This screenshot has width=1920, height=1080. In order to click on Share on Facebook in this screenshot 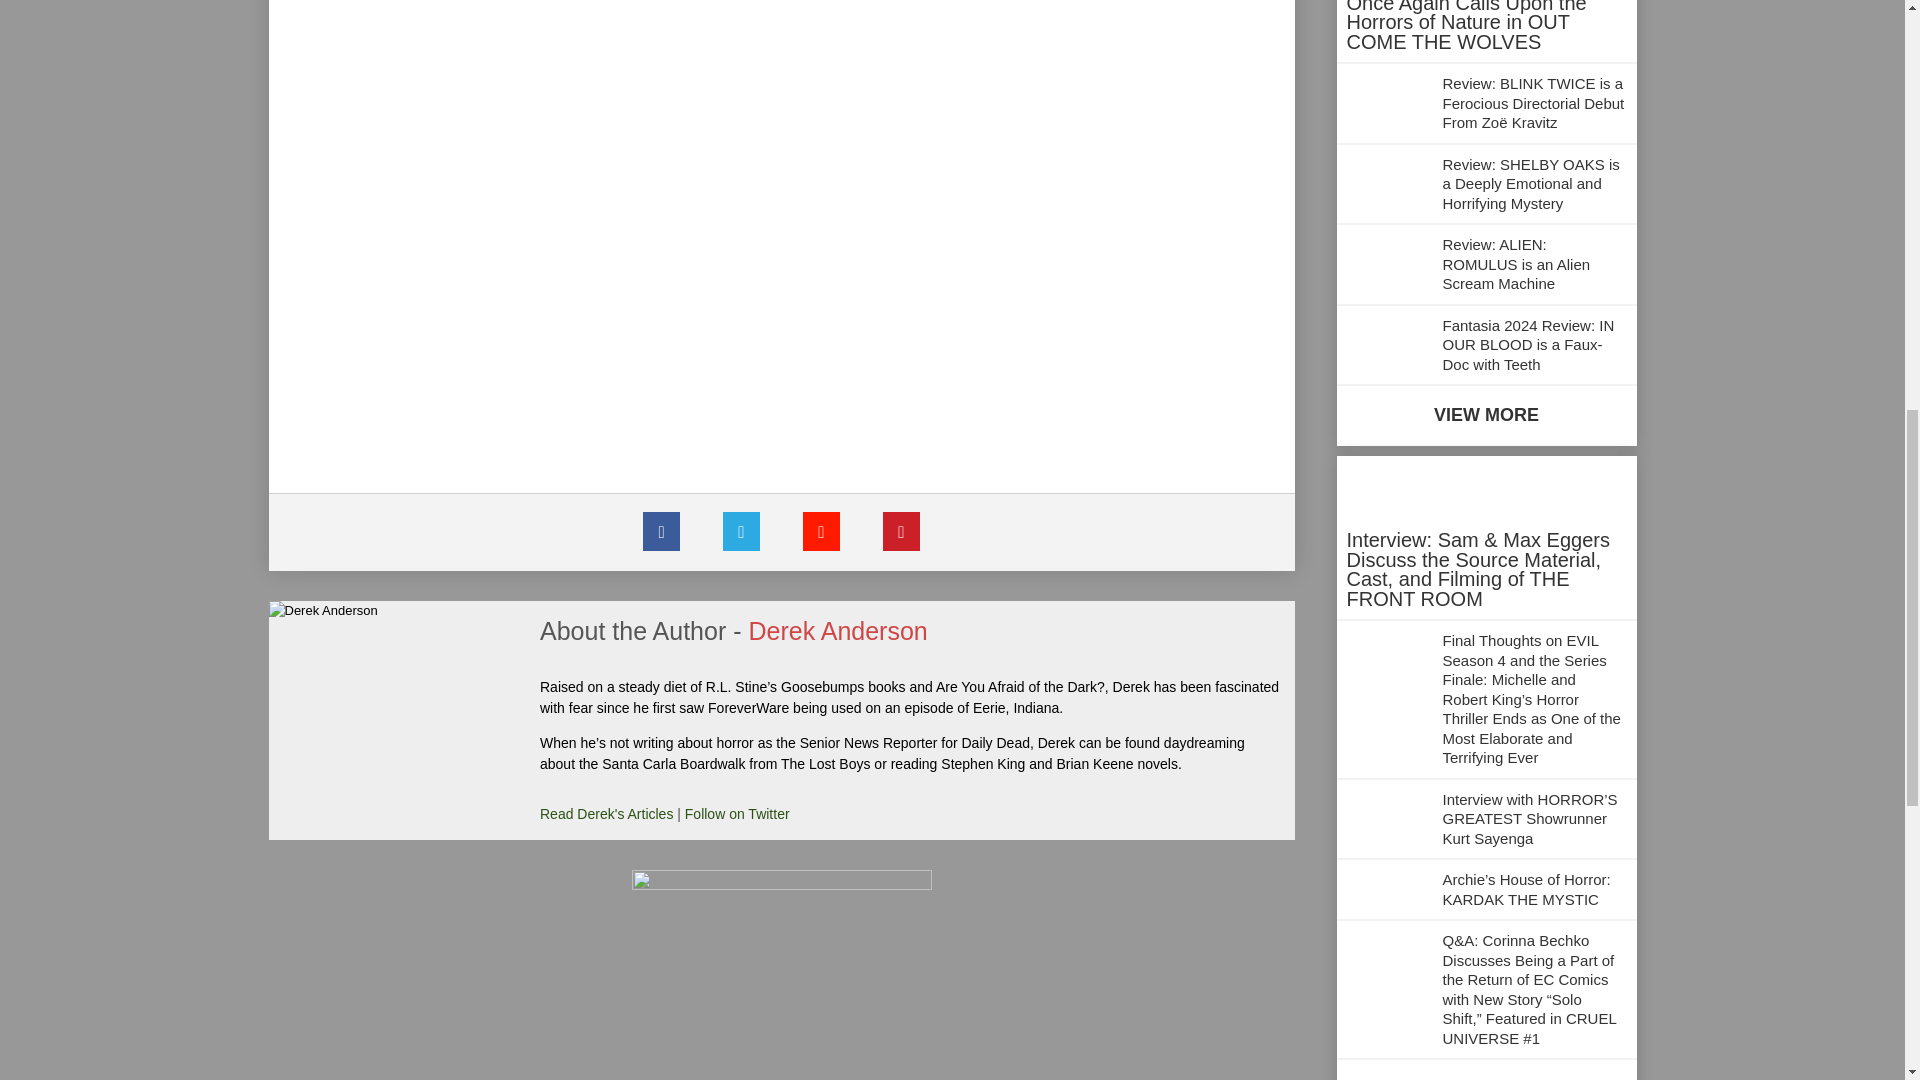, I will do `click(661, 531)`.